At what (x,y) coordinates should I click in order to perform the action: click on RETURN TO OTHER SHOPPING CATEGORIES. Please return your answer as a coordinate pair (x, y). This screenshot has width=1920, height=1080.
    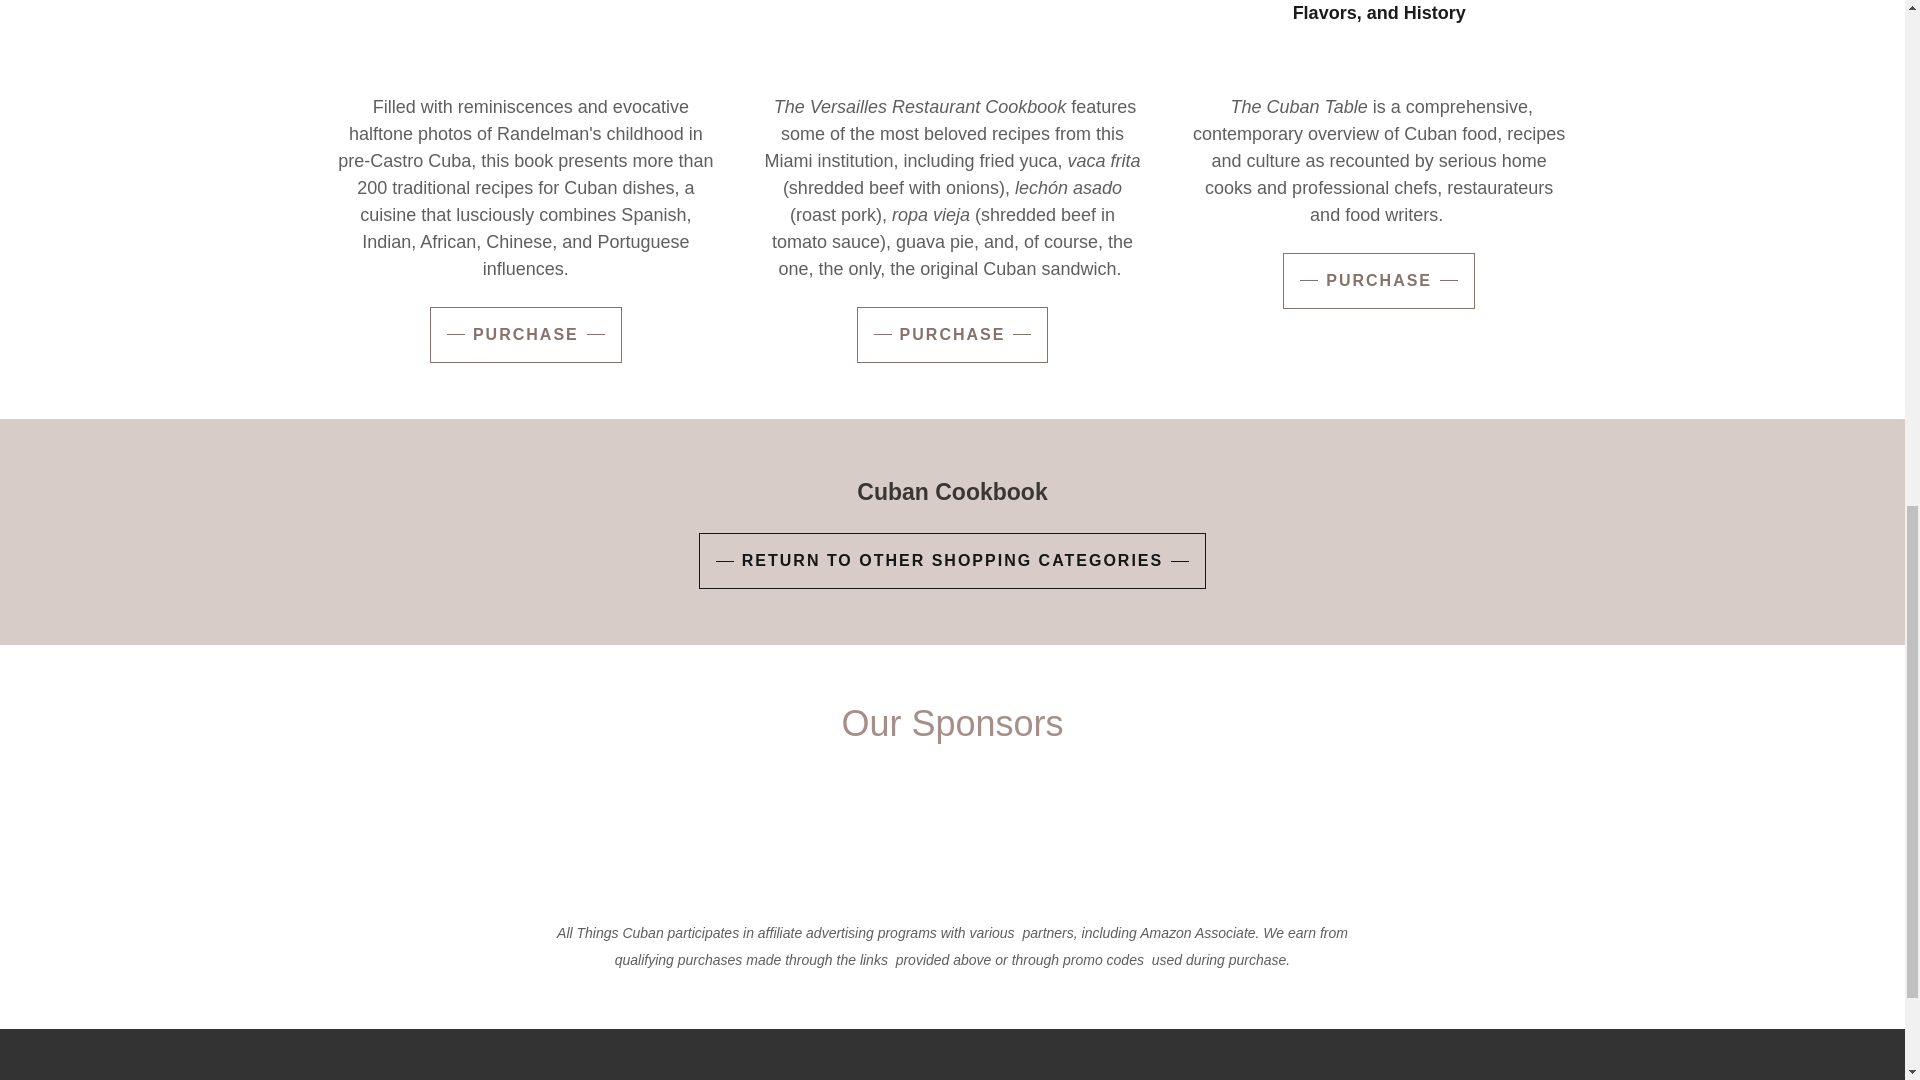
    Looking at the image, I should click on (952, 560).